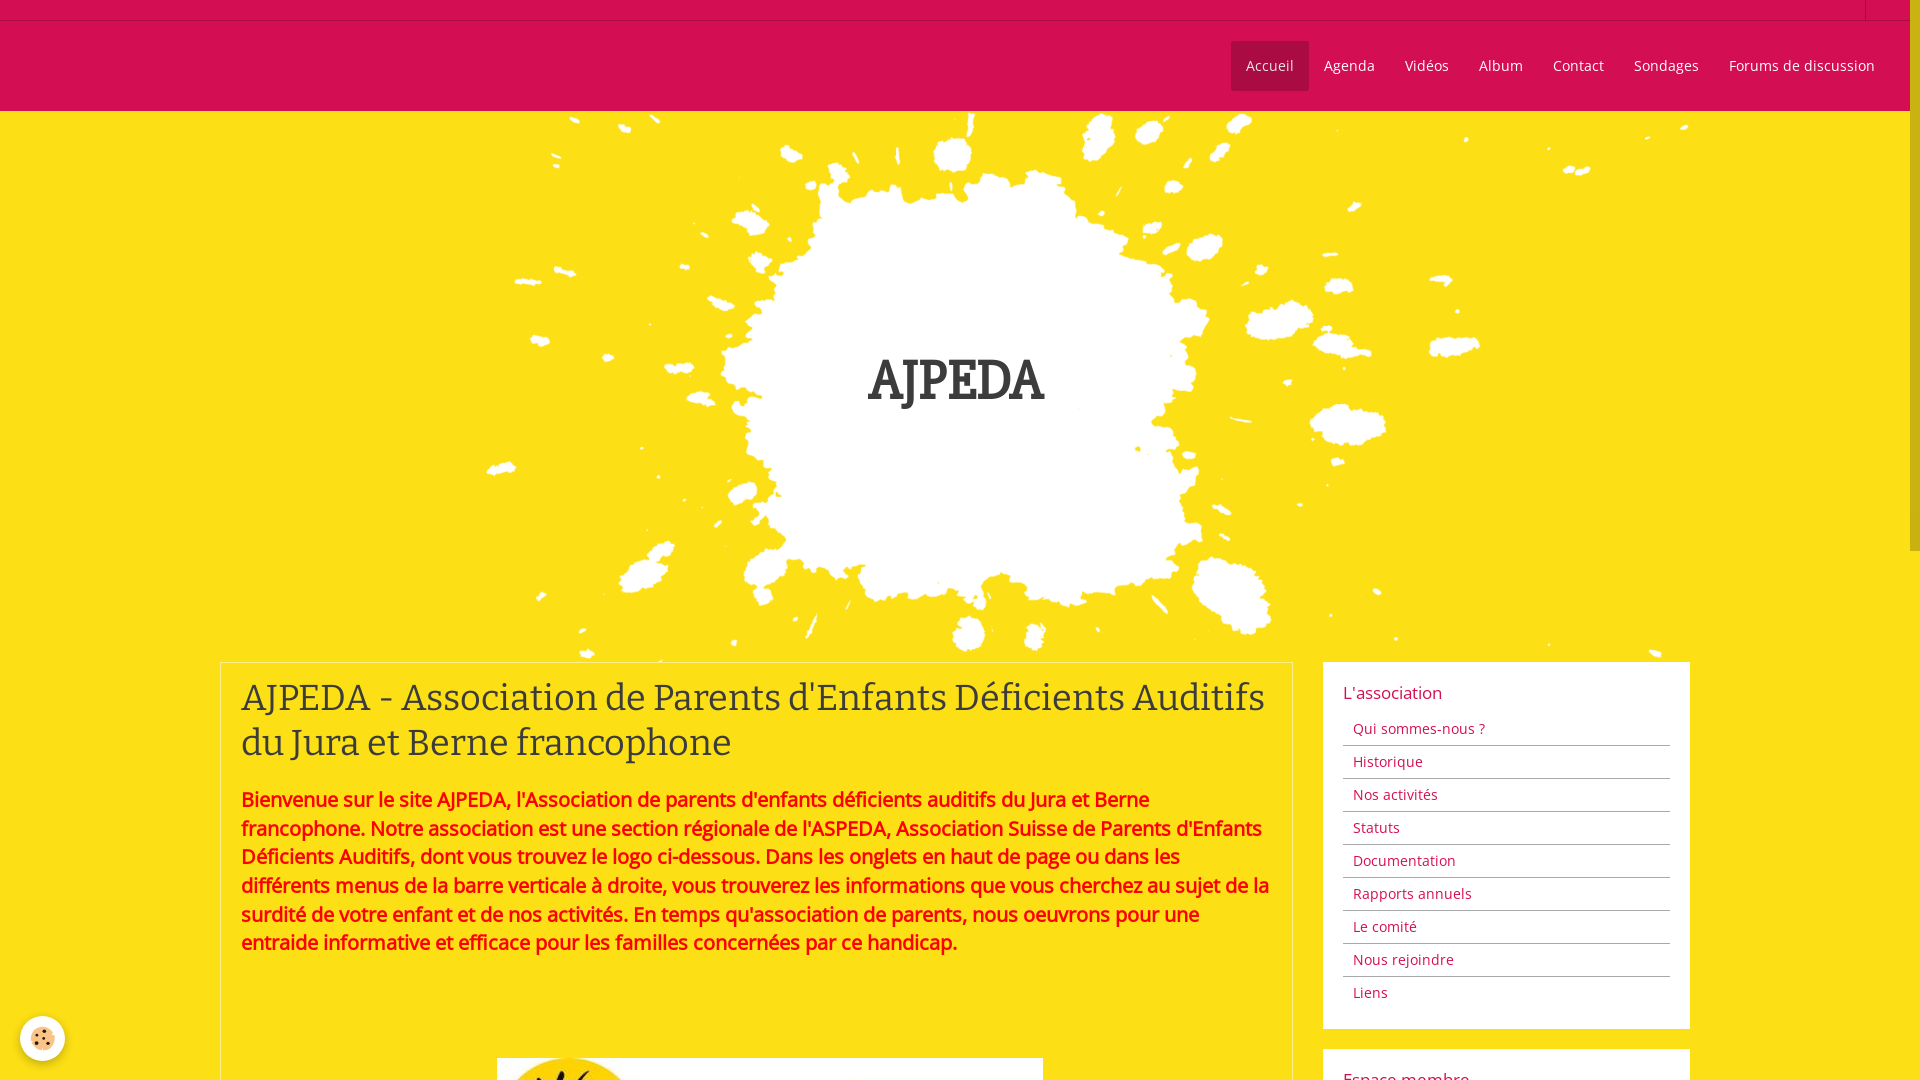 This screenshot has width=1920, height=1080. What do you see at coordinates (1501, 66) in the screenshot?
I see `Album` at bounding box center [1501, 66].